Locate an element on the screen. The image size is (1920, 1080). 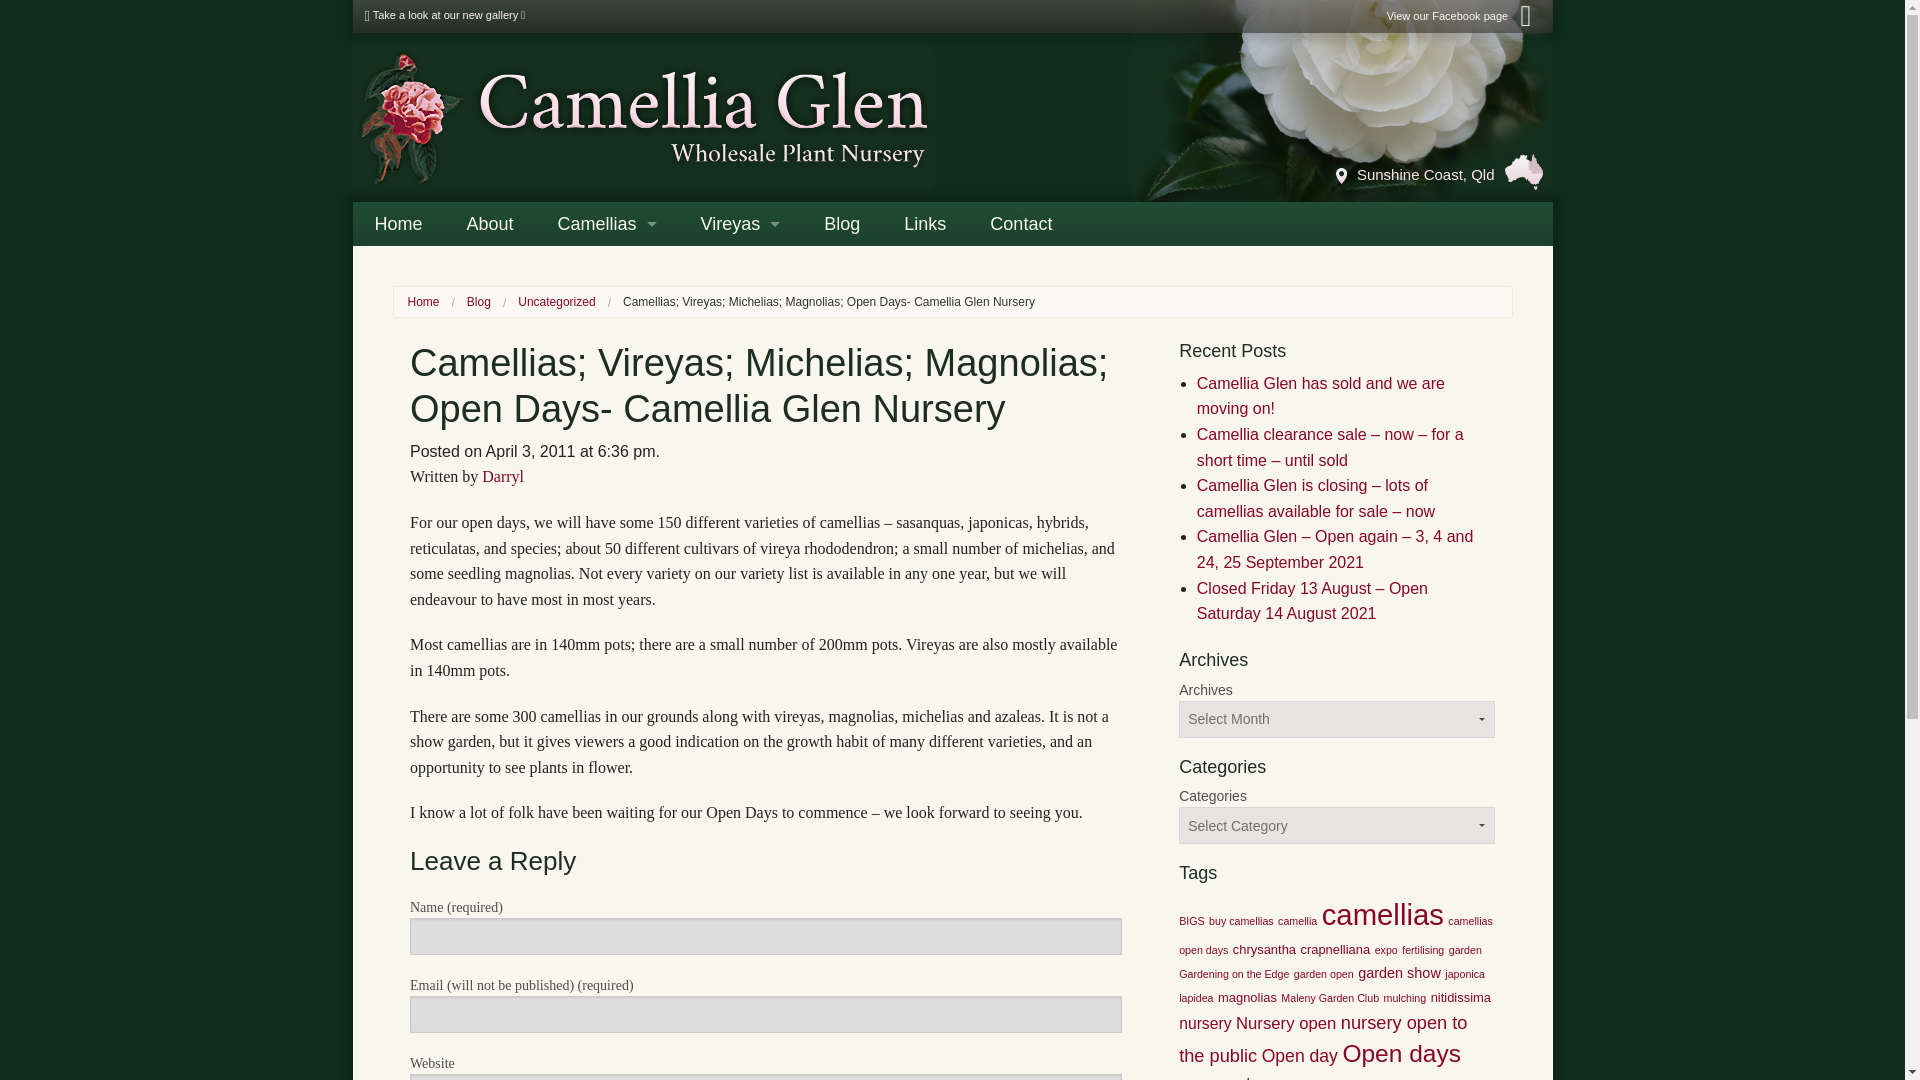
Uncategorized is located at coordinates (556, 301).